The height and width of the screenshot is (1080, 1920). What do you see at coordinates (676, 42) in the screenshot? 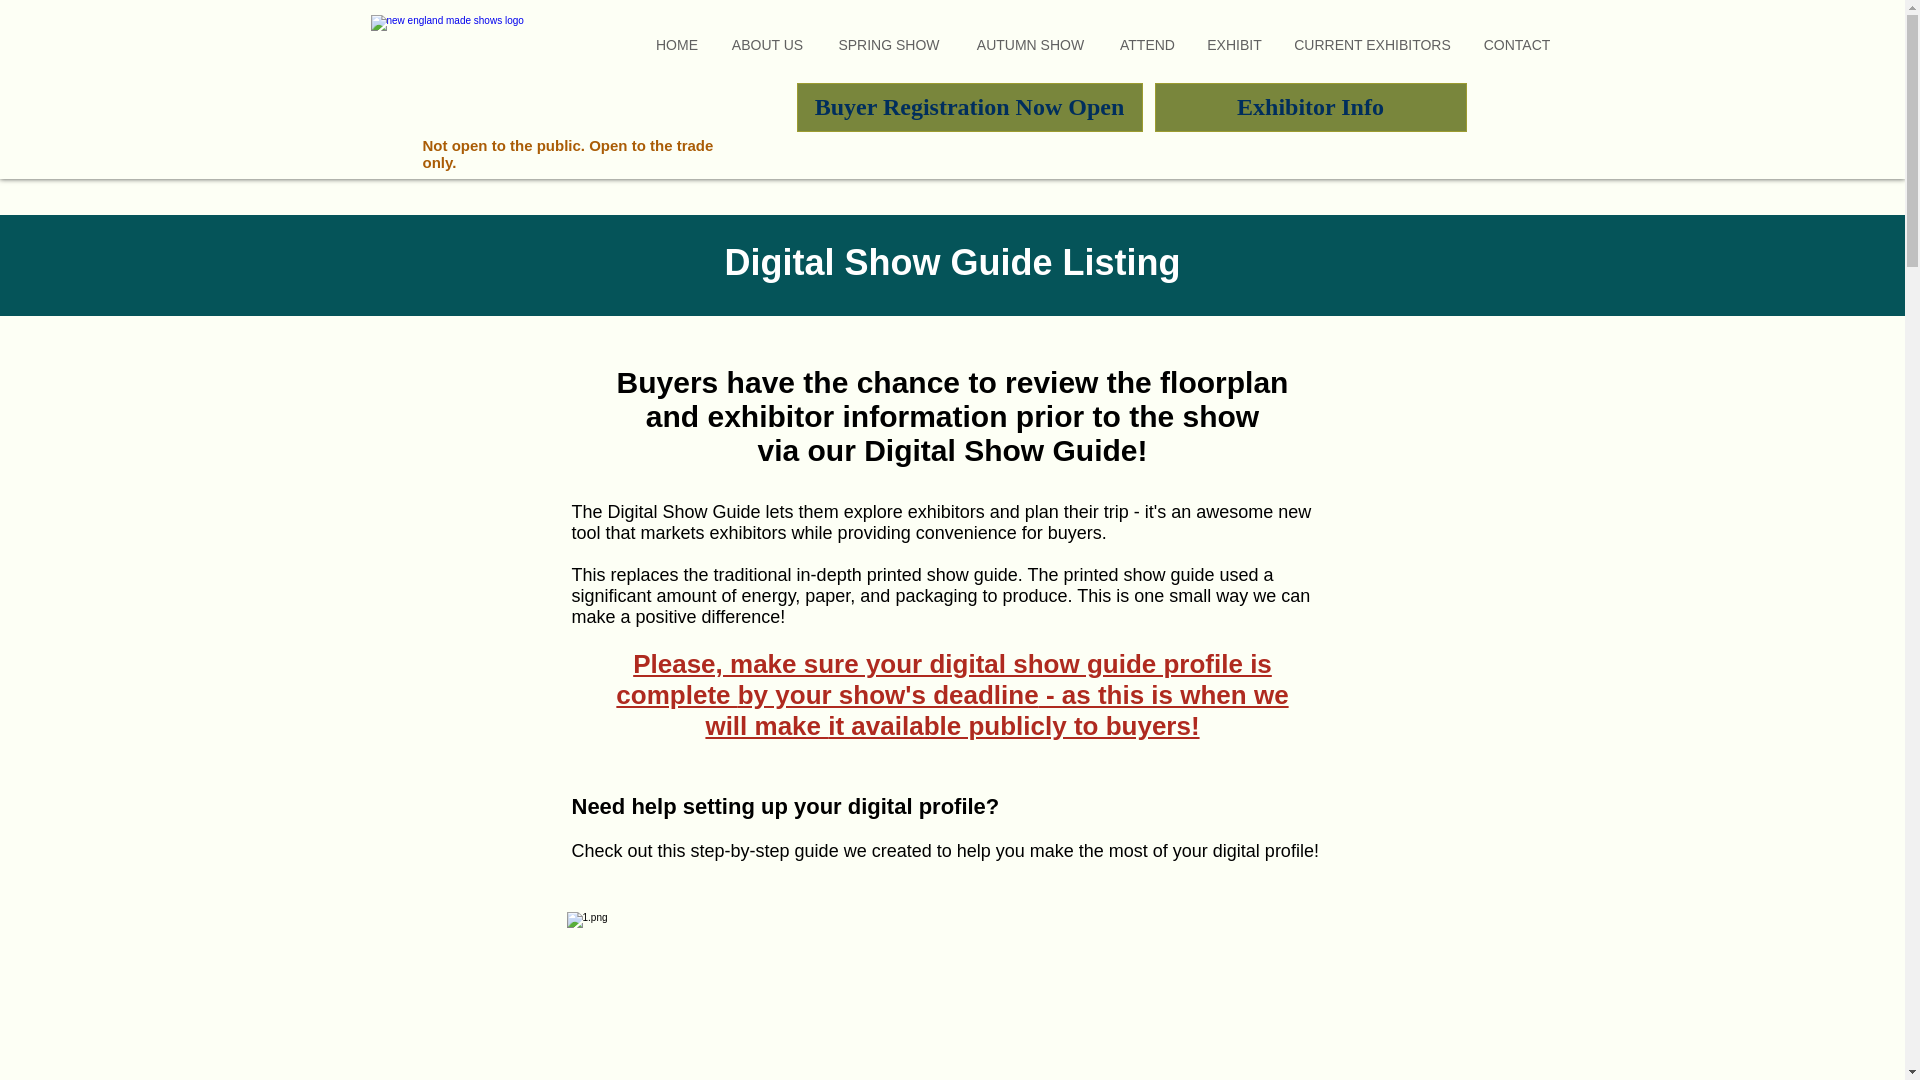
I see `HOME` at bounding box center [676, 42].